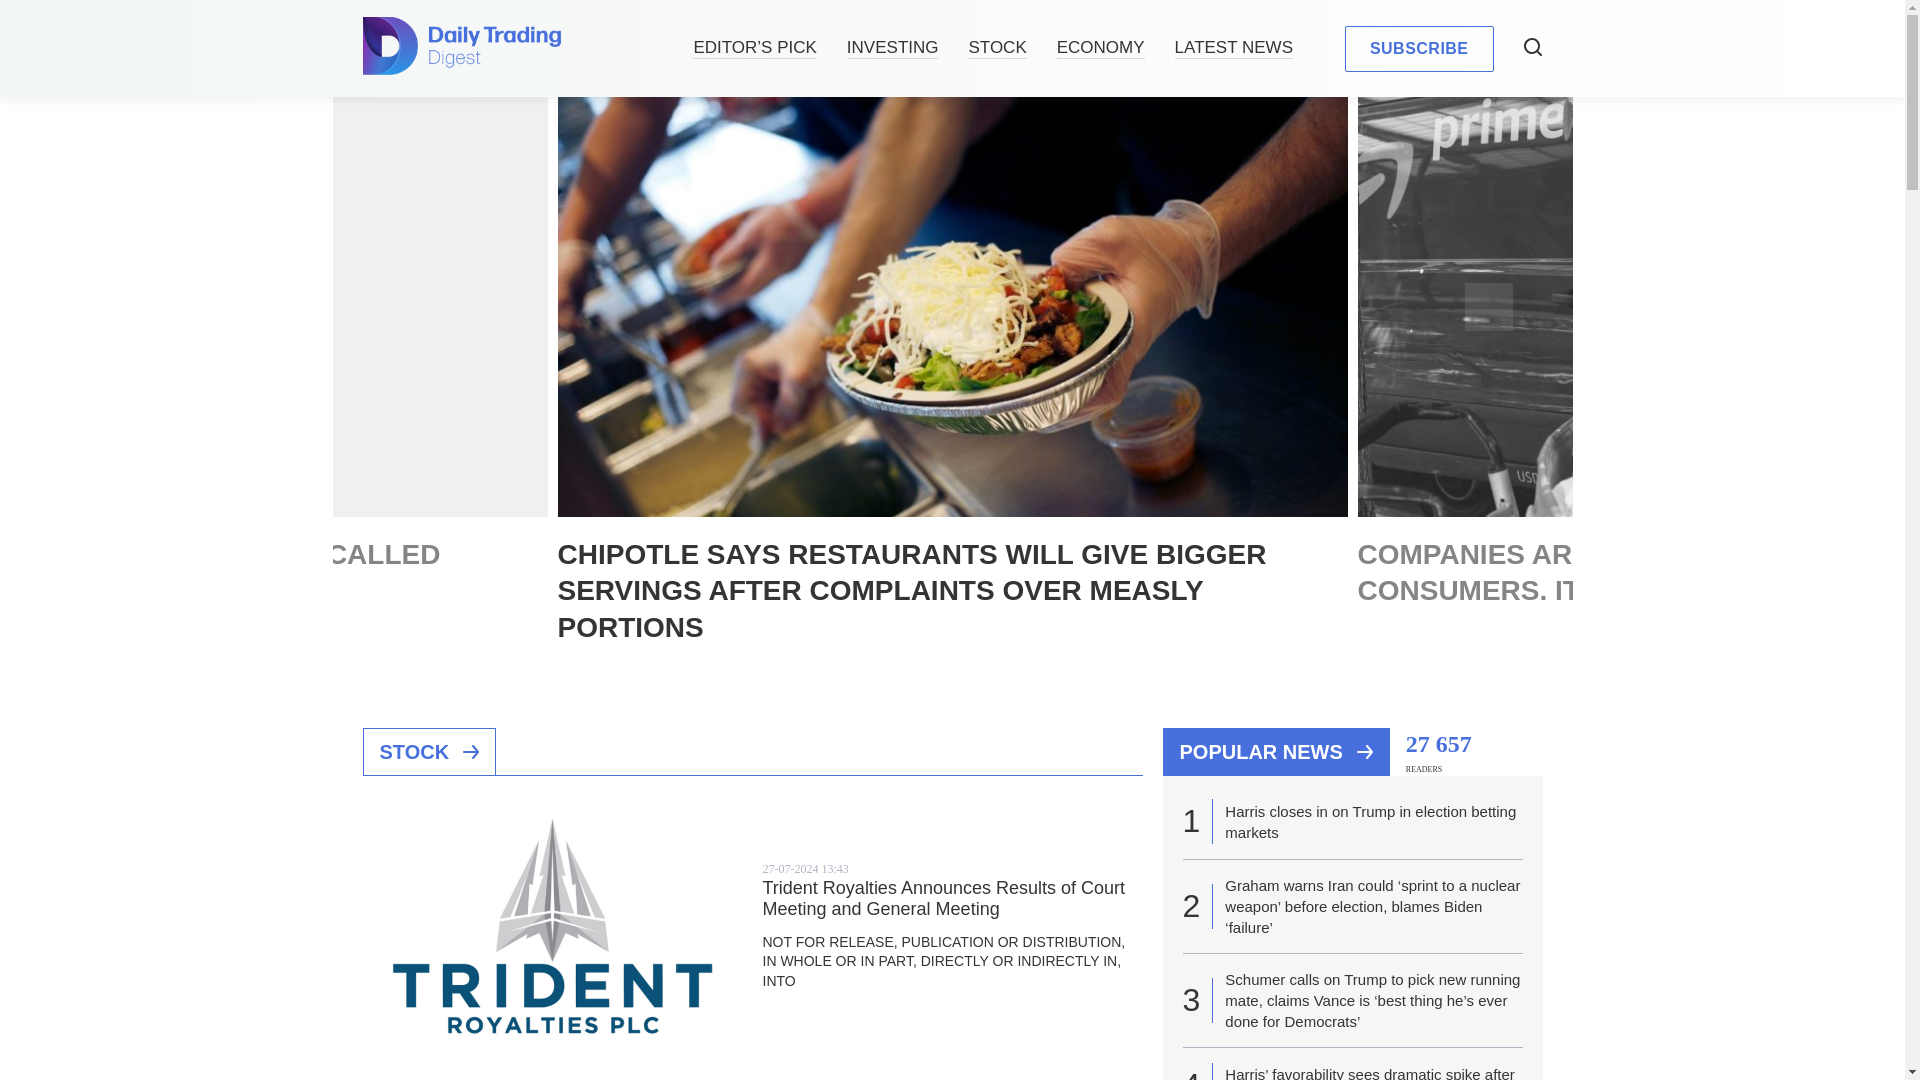 This screenshot has height=1080, width=1920. Describe the element at coordinates (1419, 48) in the screenshot. I see `SUBSCRIBE` at that location.